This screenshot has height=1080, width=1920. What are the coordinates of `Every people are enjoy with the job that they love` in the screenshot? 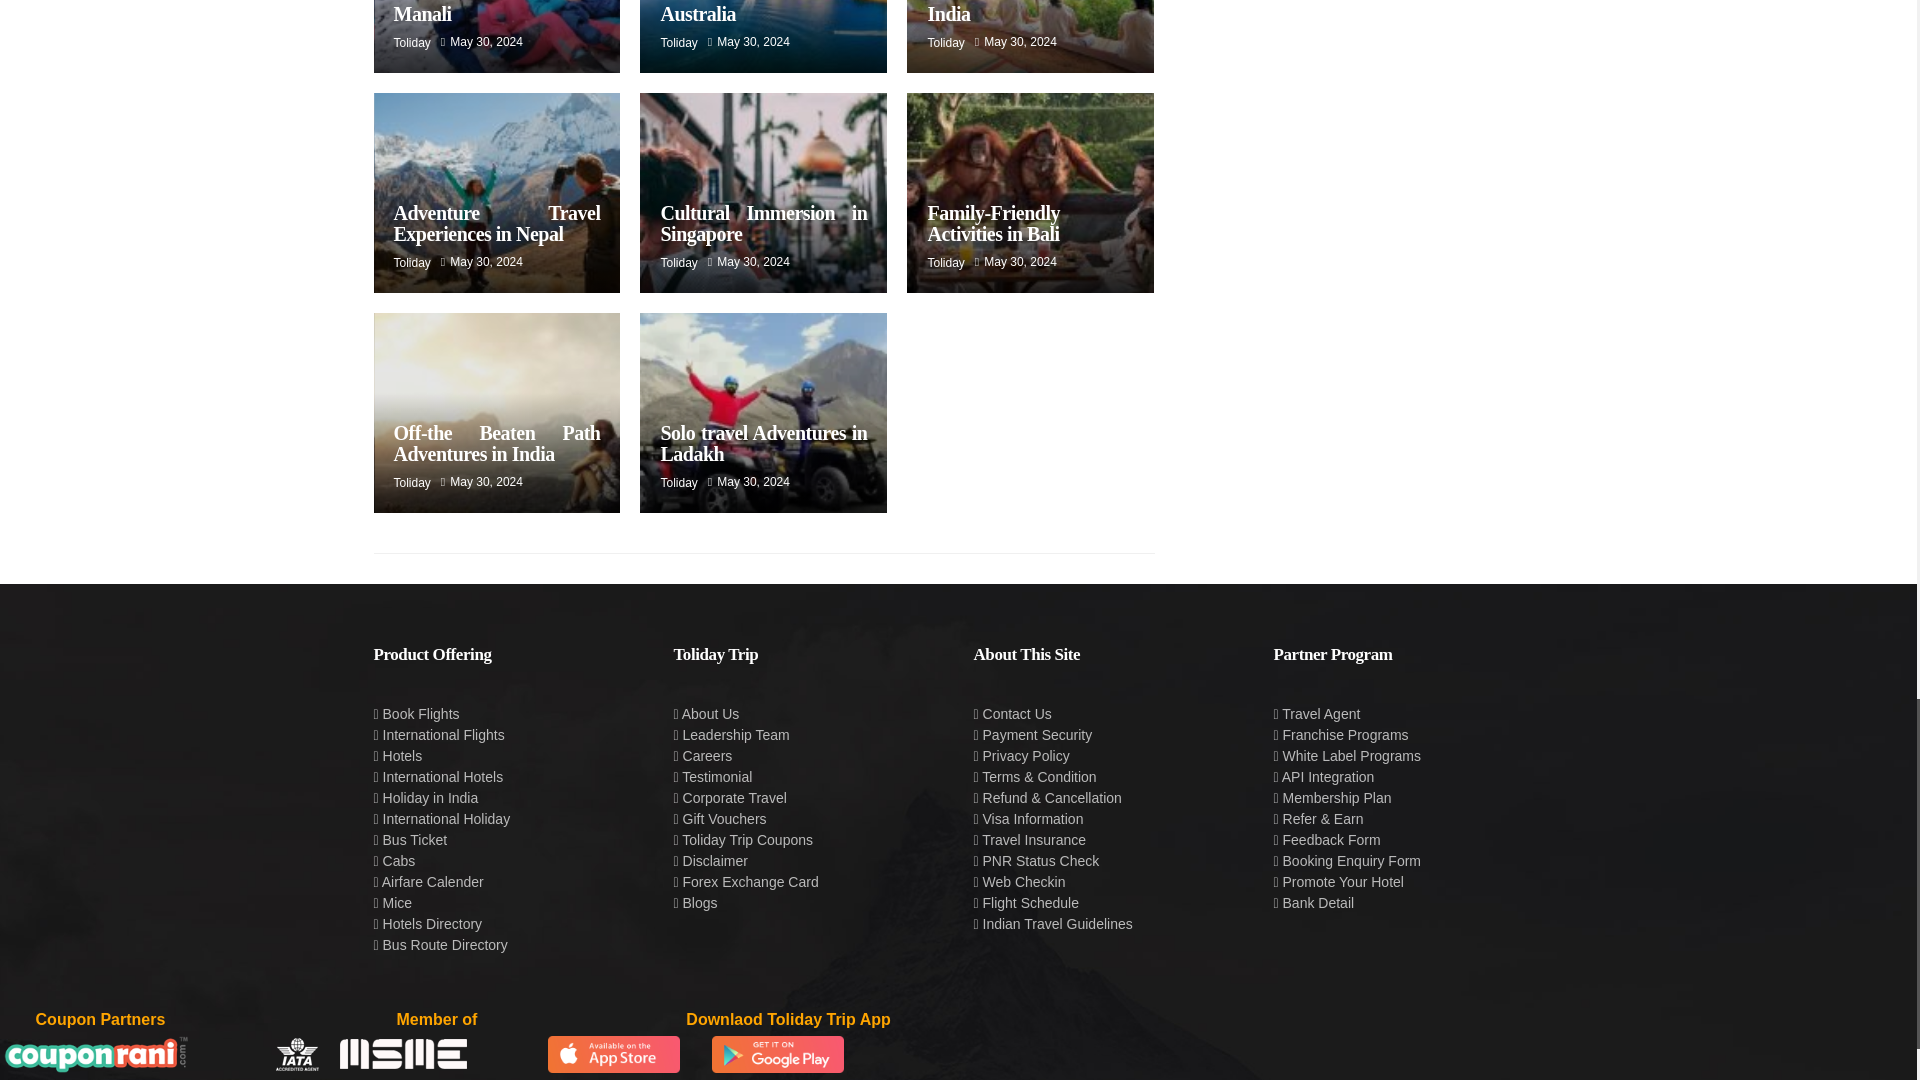 It's located at (497, 192).